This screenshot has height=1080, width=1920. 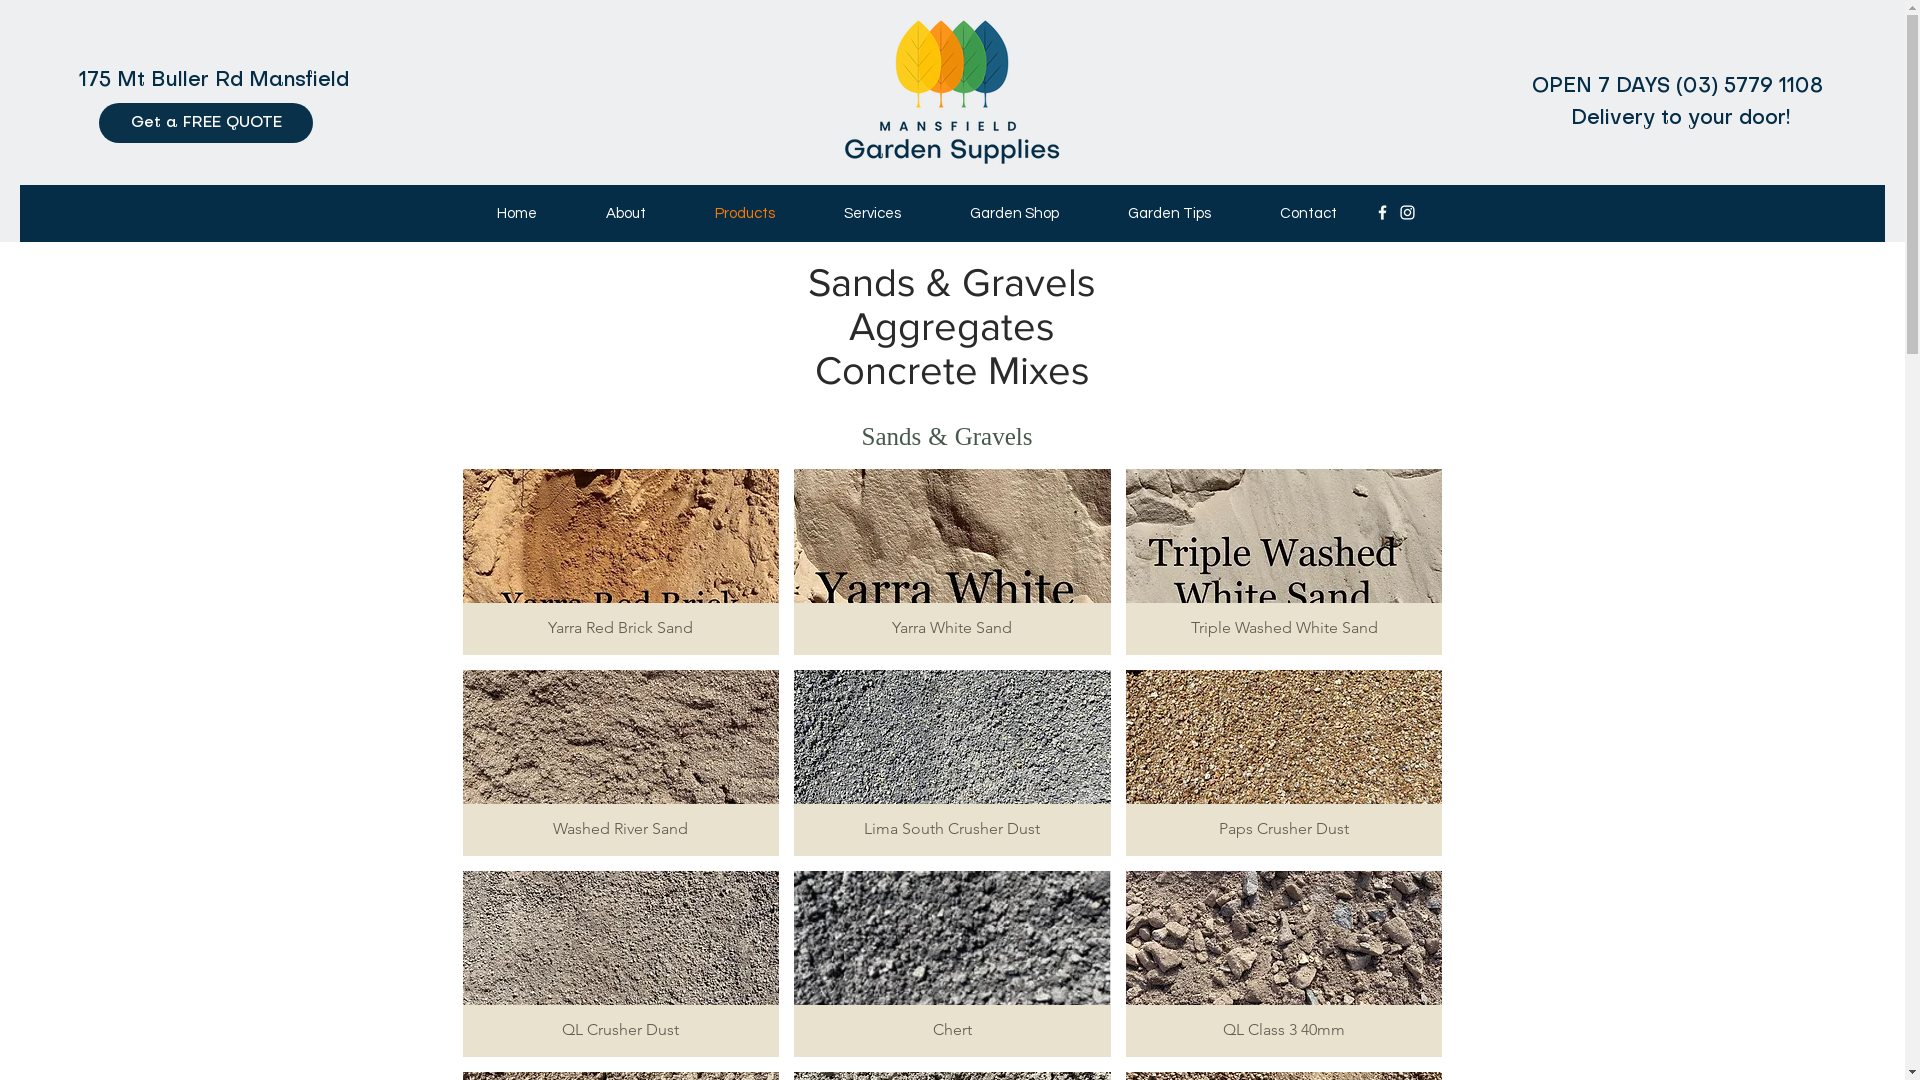 I want to click on Garden Shop, so click(x=1015, y=214).